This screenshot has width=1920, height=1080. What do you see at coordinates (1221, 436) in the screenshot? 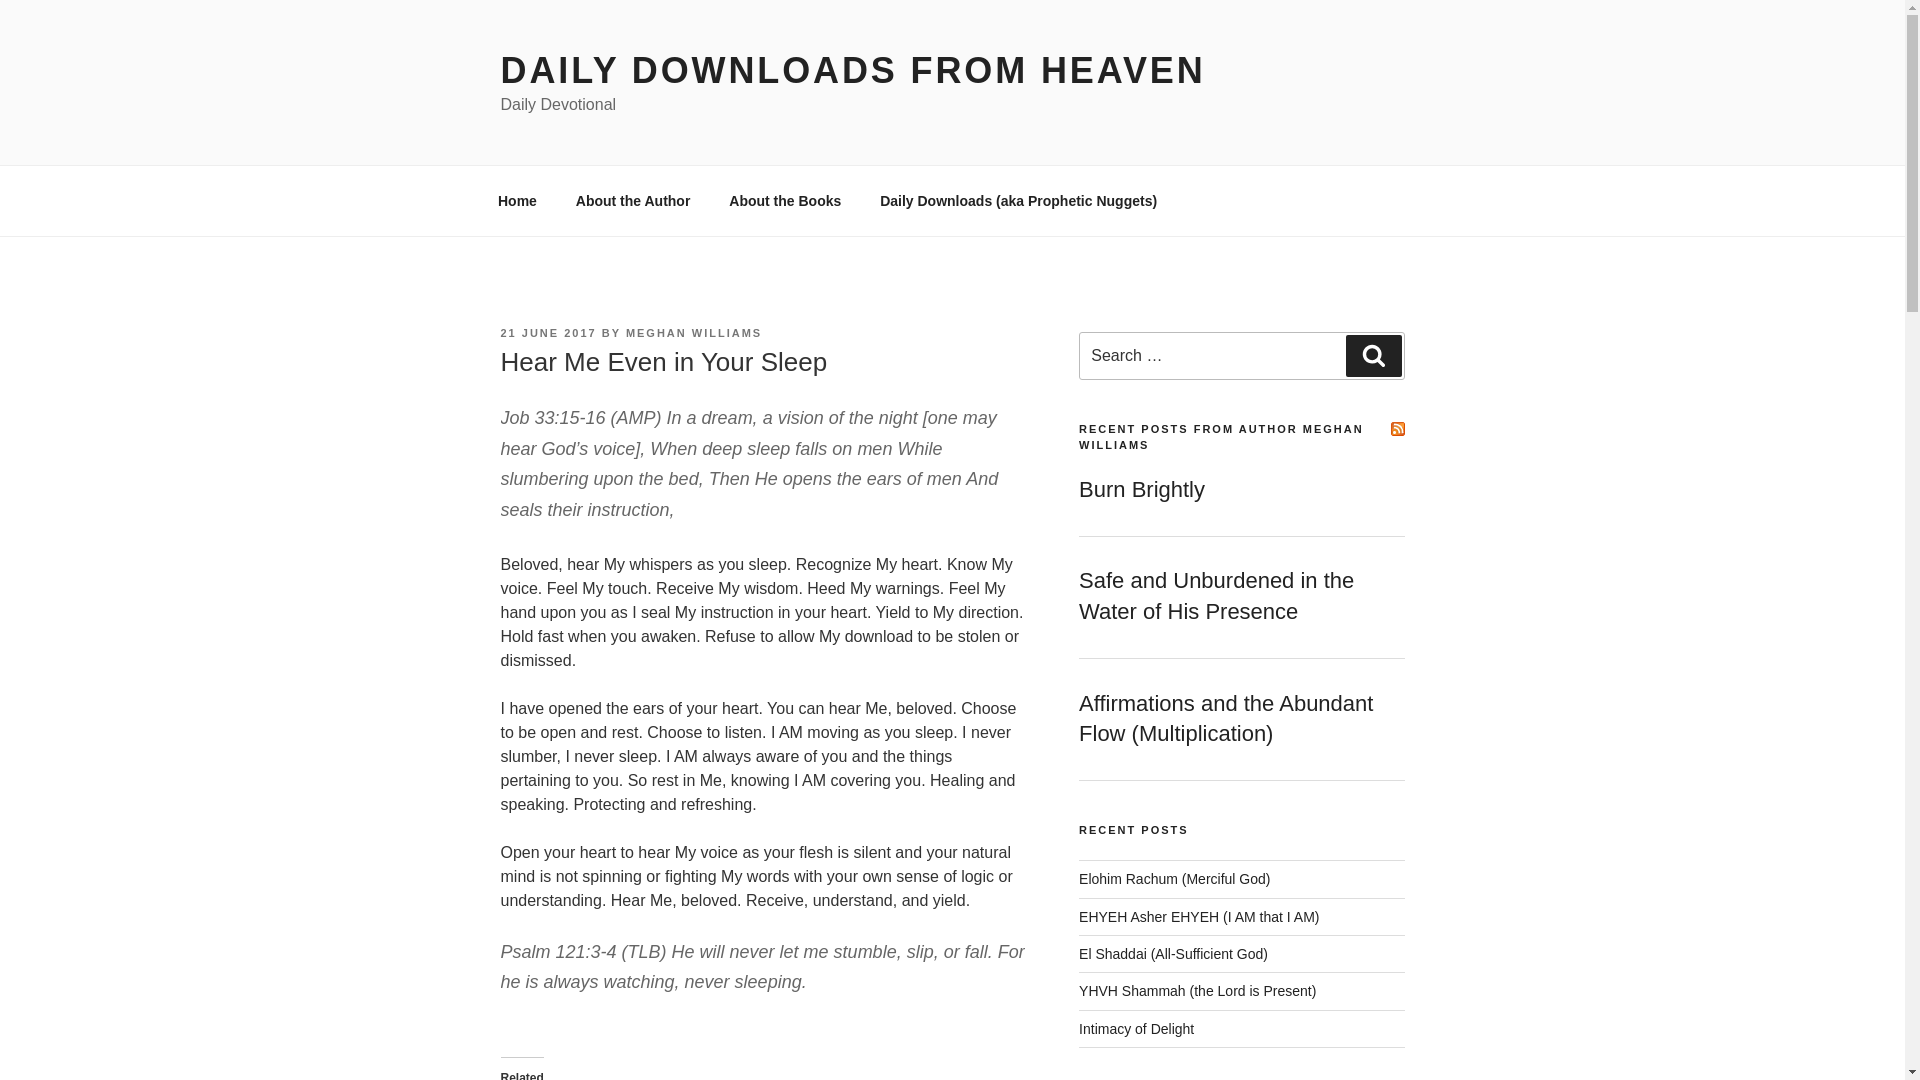
I see `RECENT POSTS FROM AUTHOR MEGHAN WILLIAMS` at bounding box center [1221, 436].